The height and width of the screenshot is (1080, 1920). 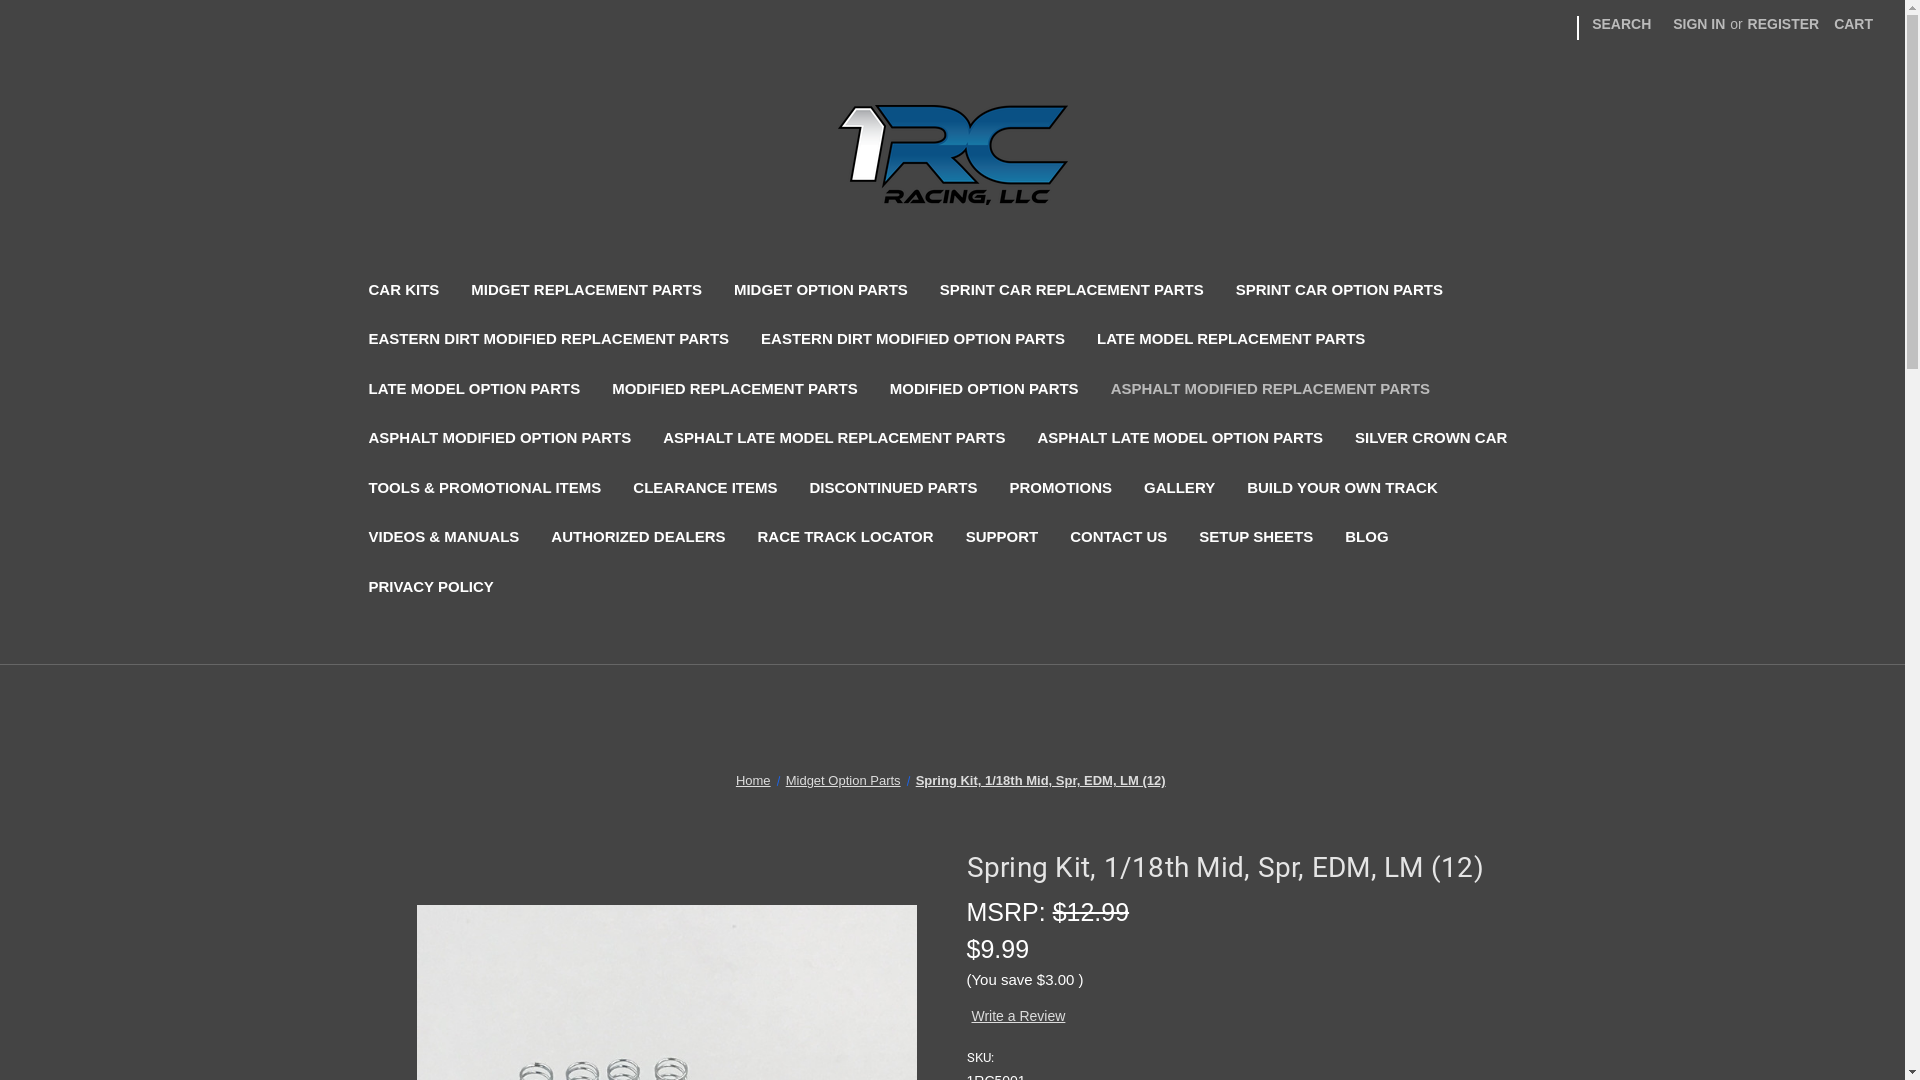 I want to click on MIDGET REPLACEMENT PARTS, so click(x=586, y=292).